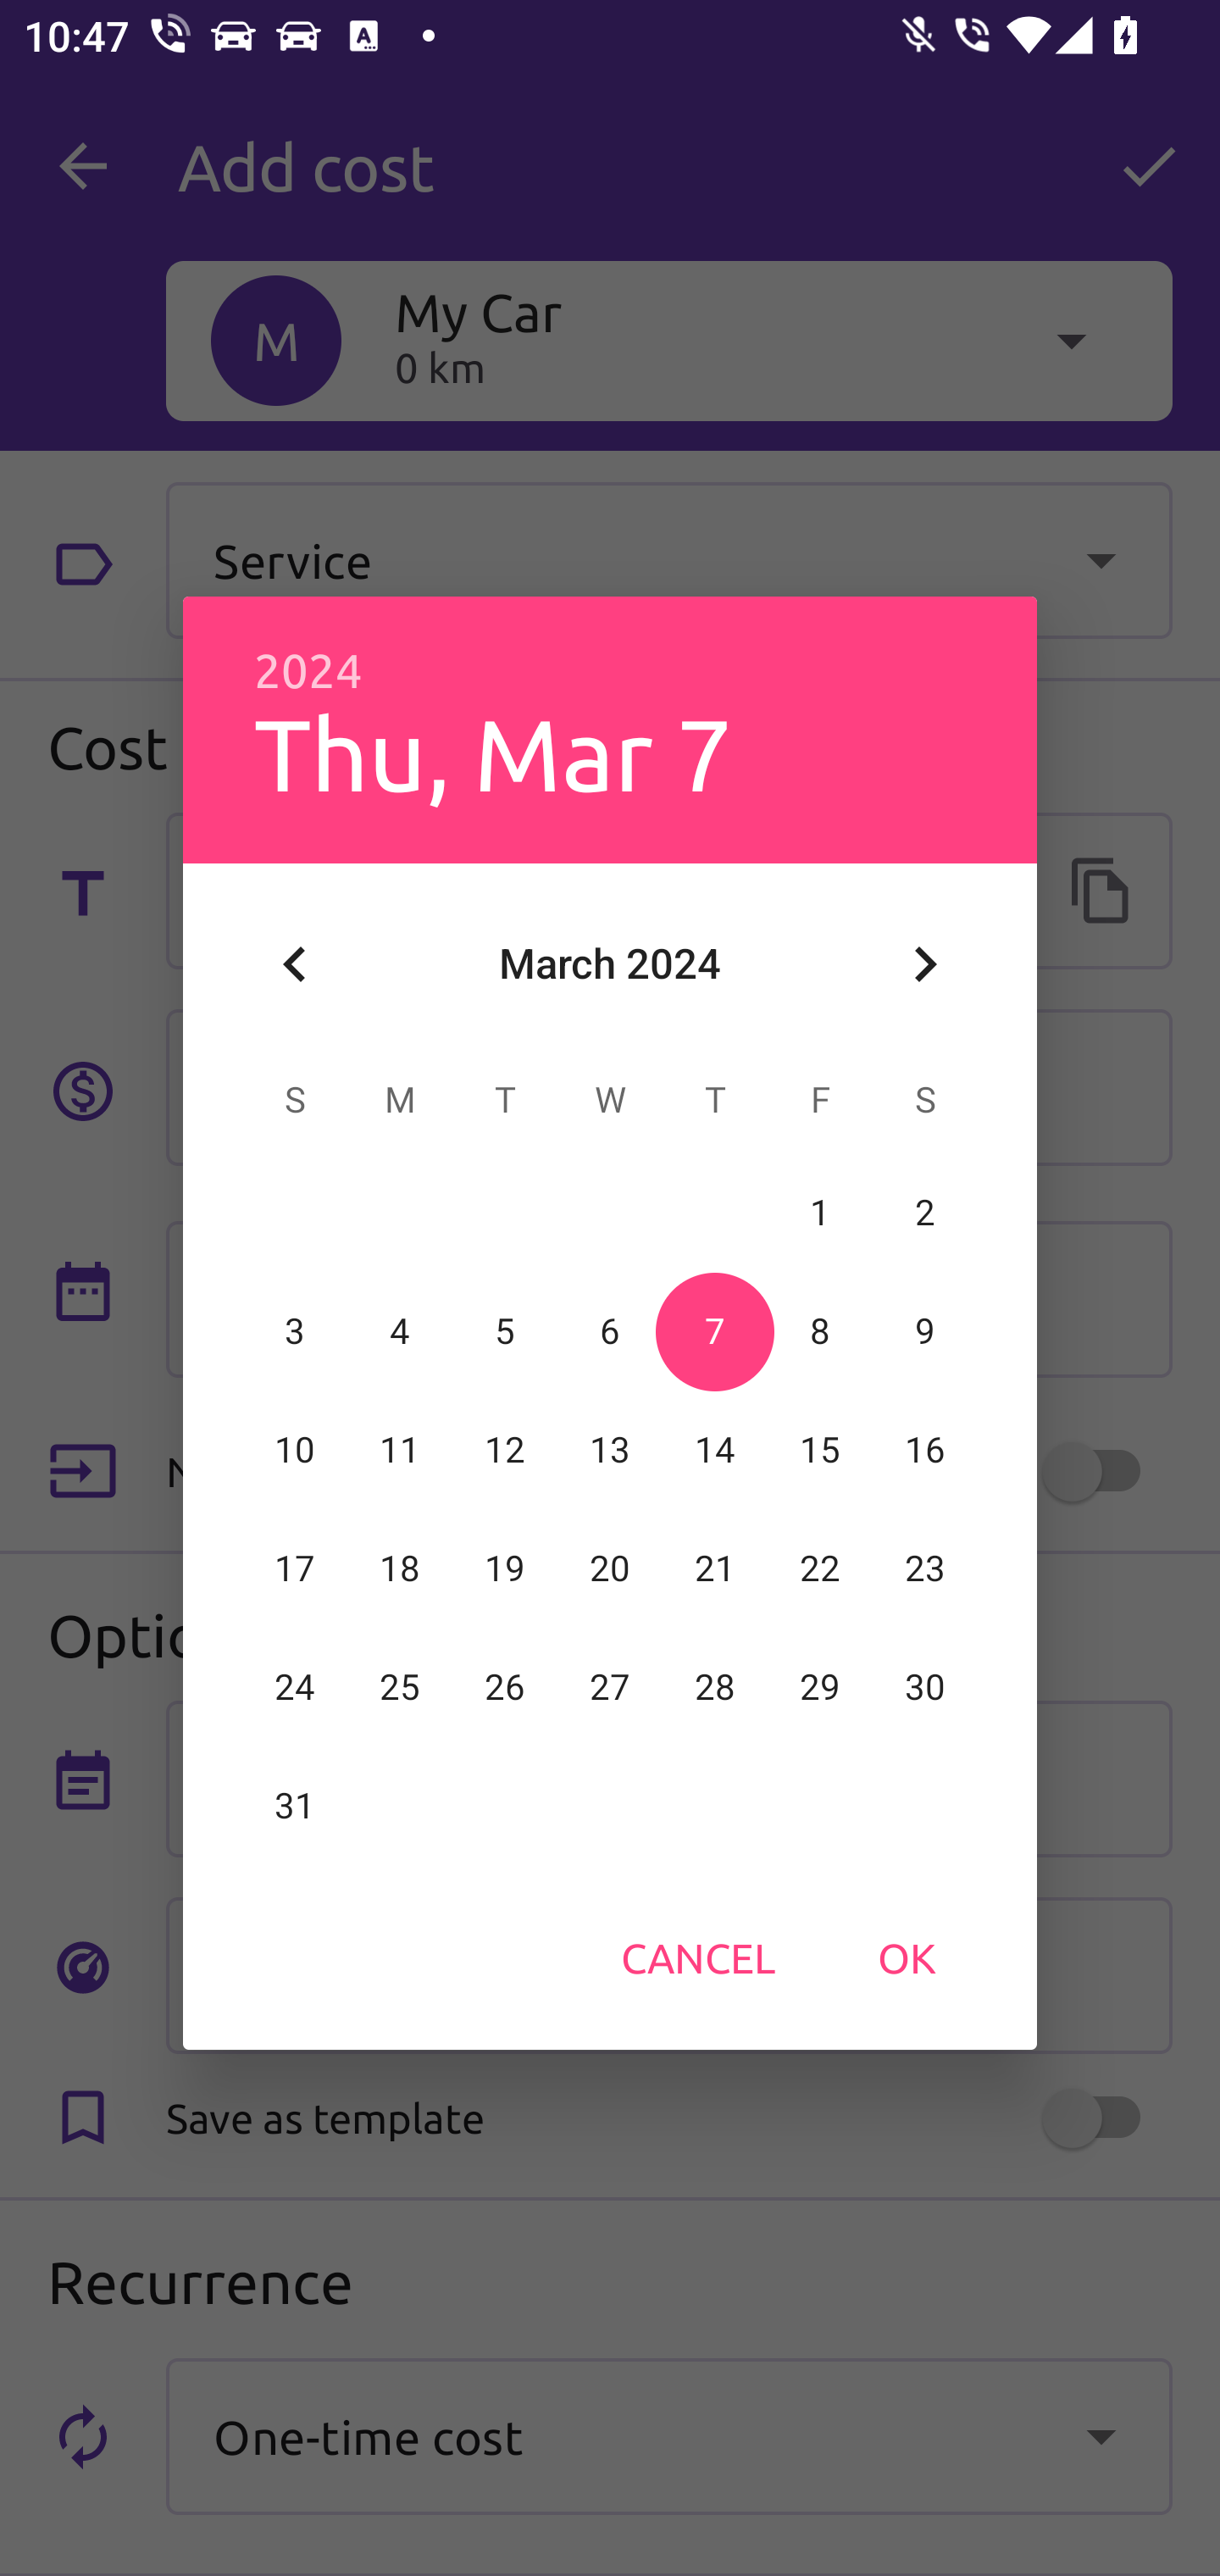 The height and width of the screenshot is (2576, 1220). I want to click on 1 01 March 2024, so click(819, 1213).